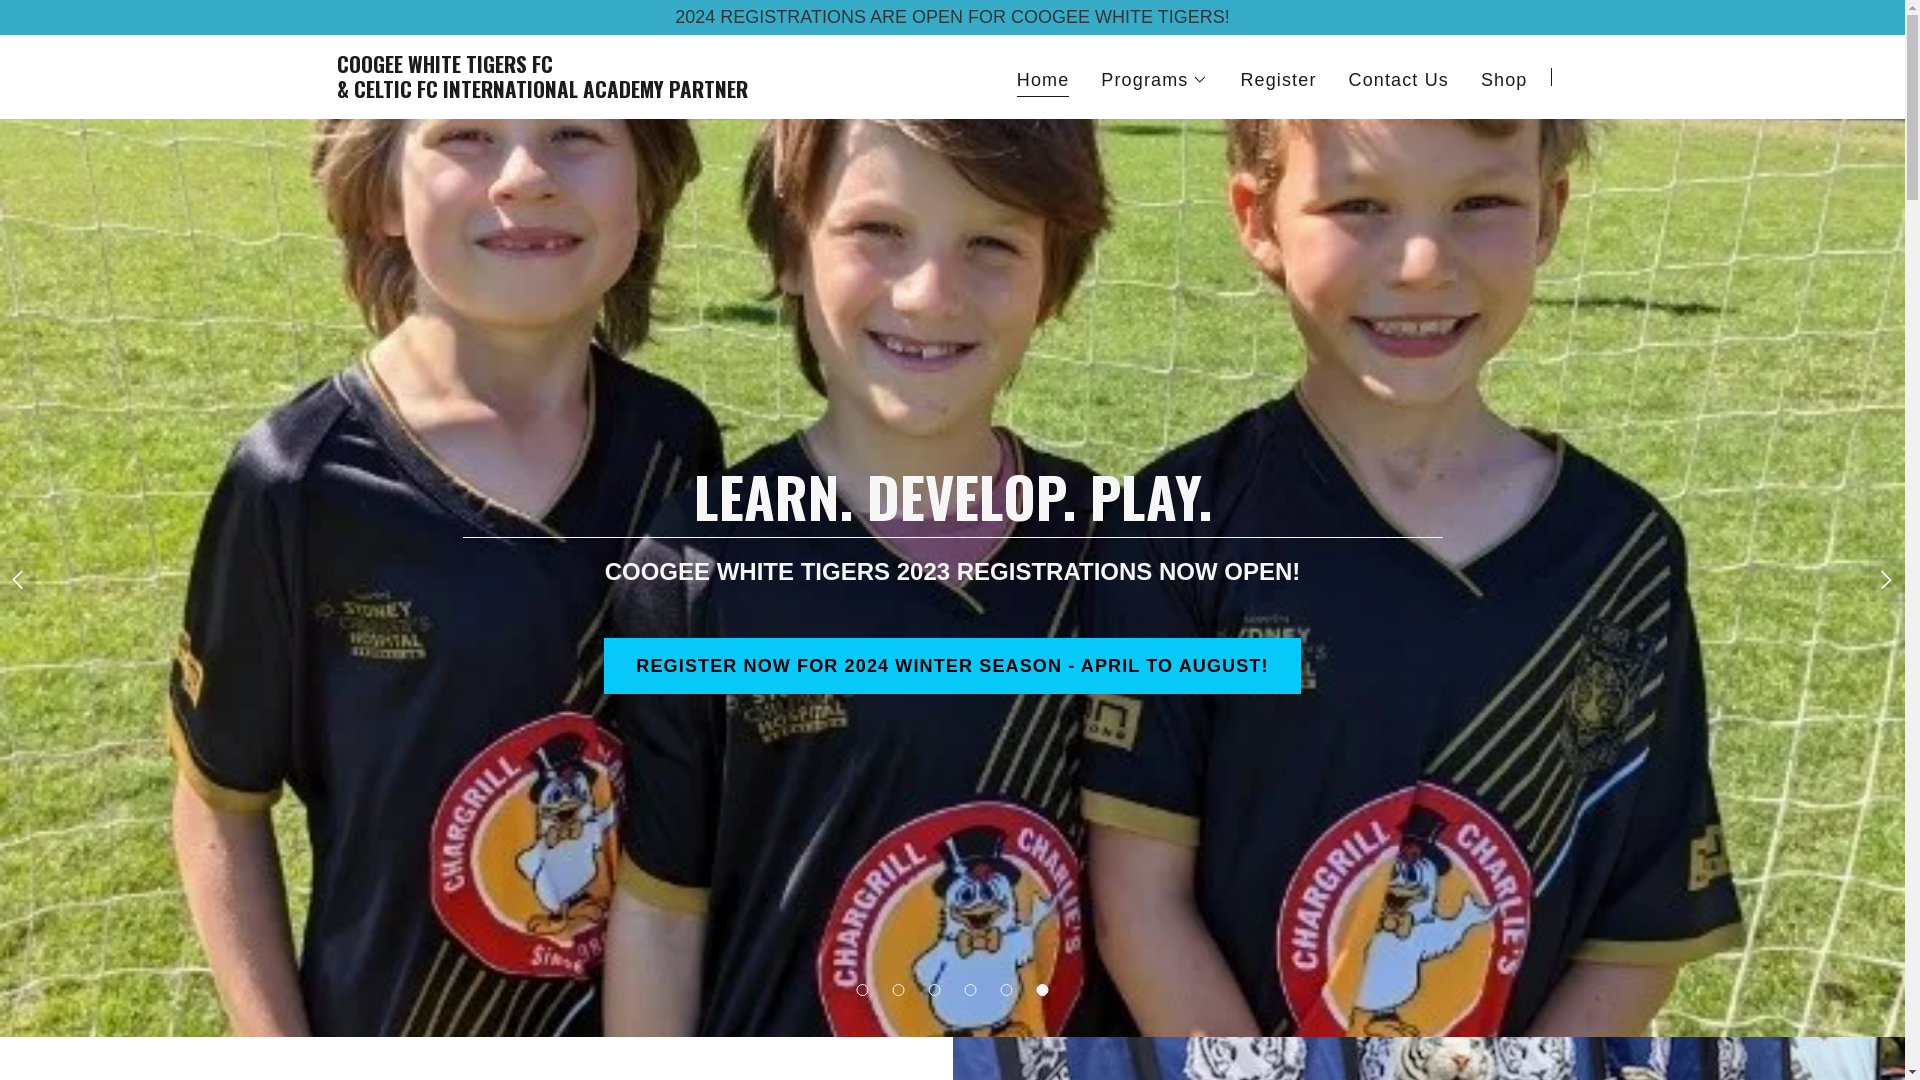 The width and height of the screenshot is (1920, 1080). What do you see at coordinates (1278, 80) in the screenshot?
I see `Register` at bounding box center [1278, 80].